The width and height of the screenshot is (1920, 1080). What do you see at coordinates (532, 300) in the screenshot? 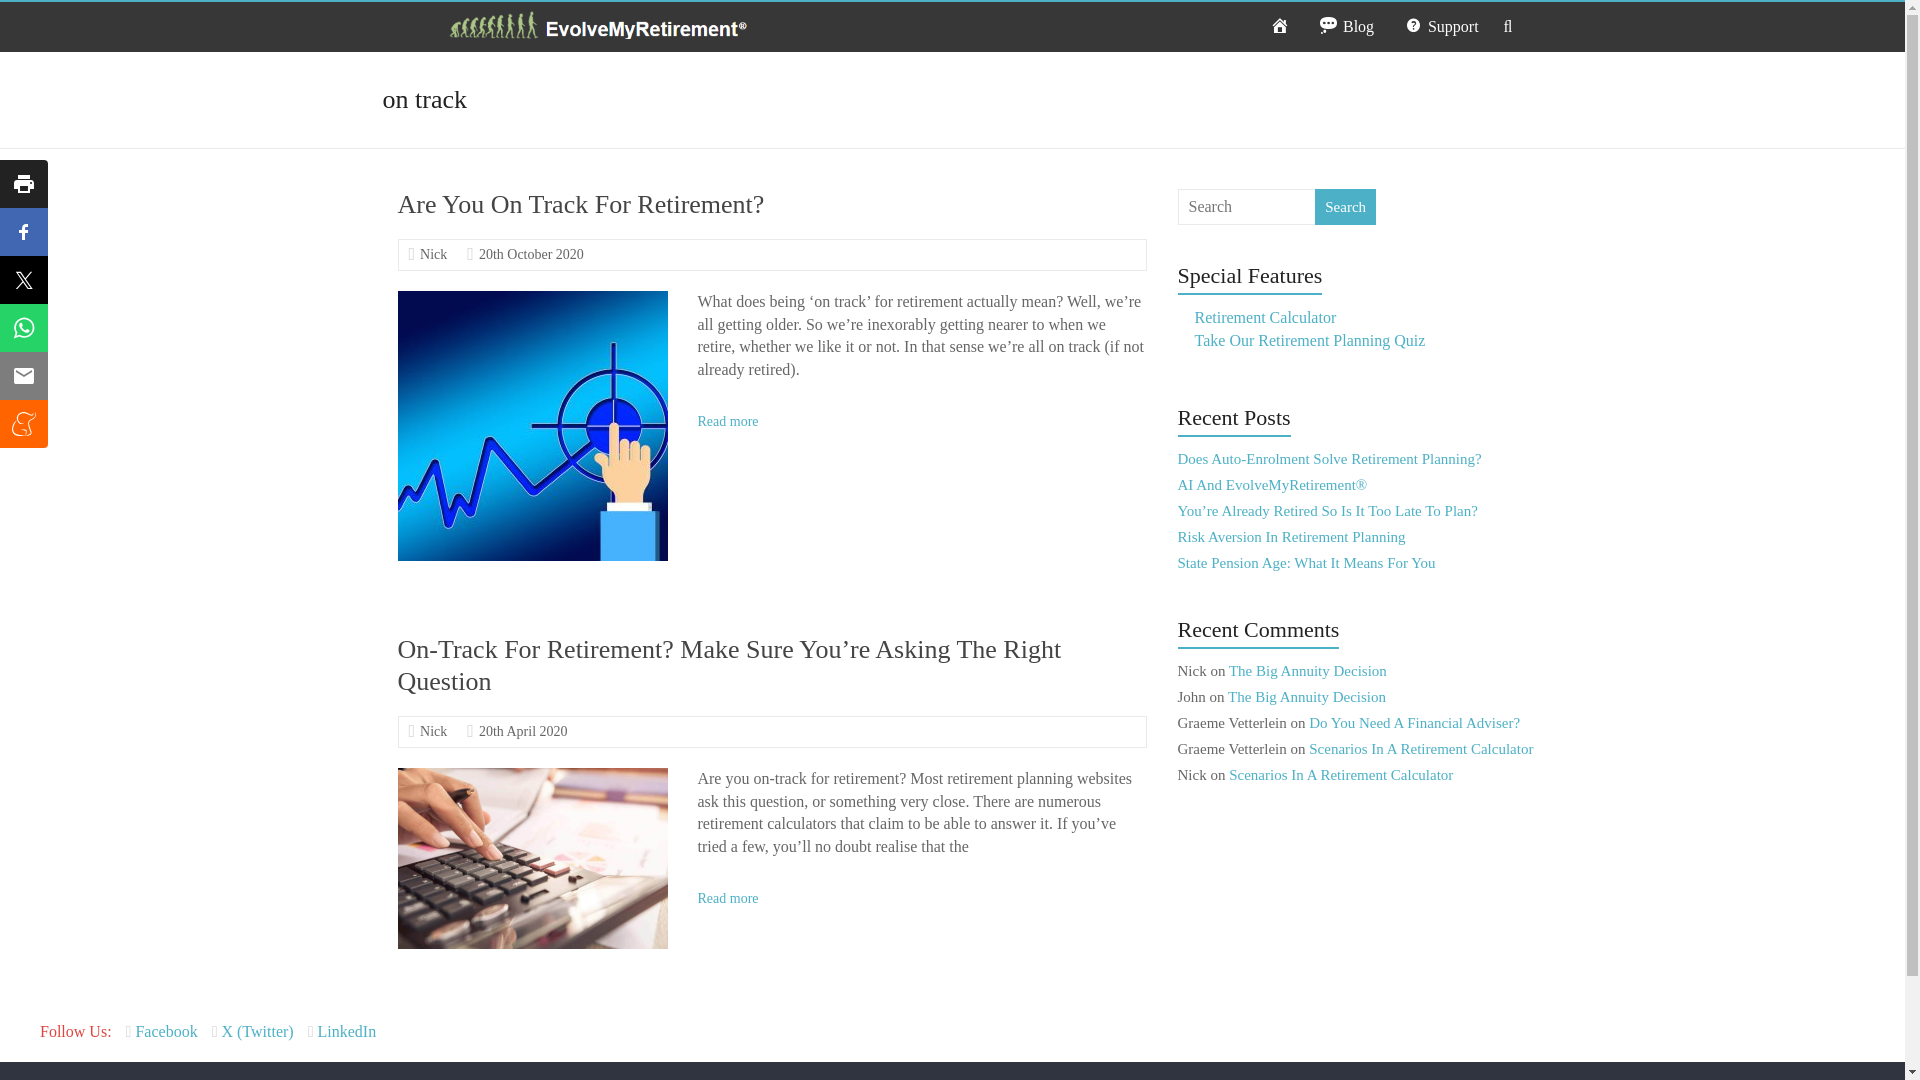
I see `Are You On Track For Retirement?` at bounding box center [532, 300].